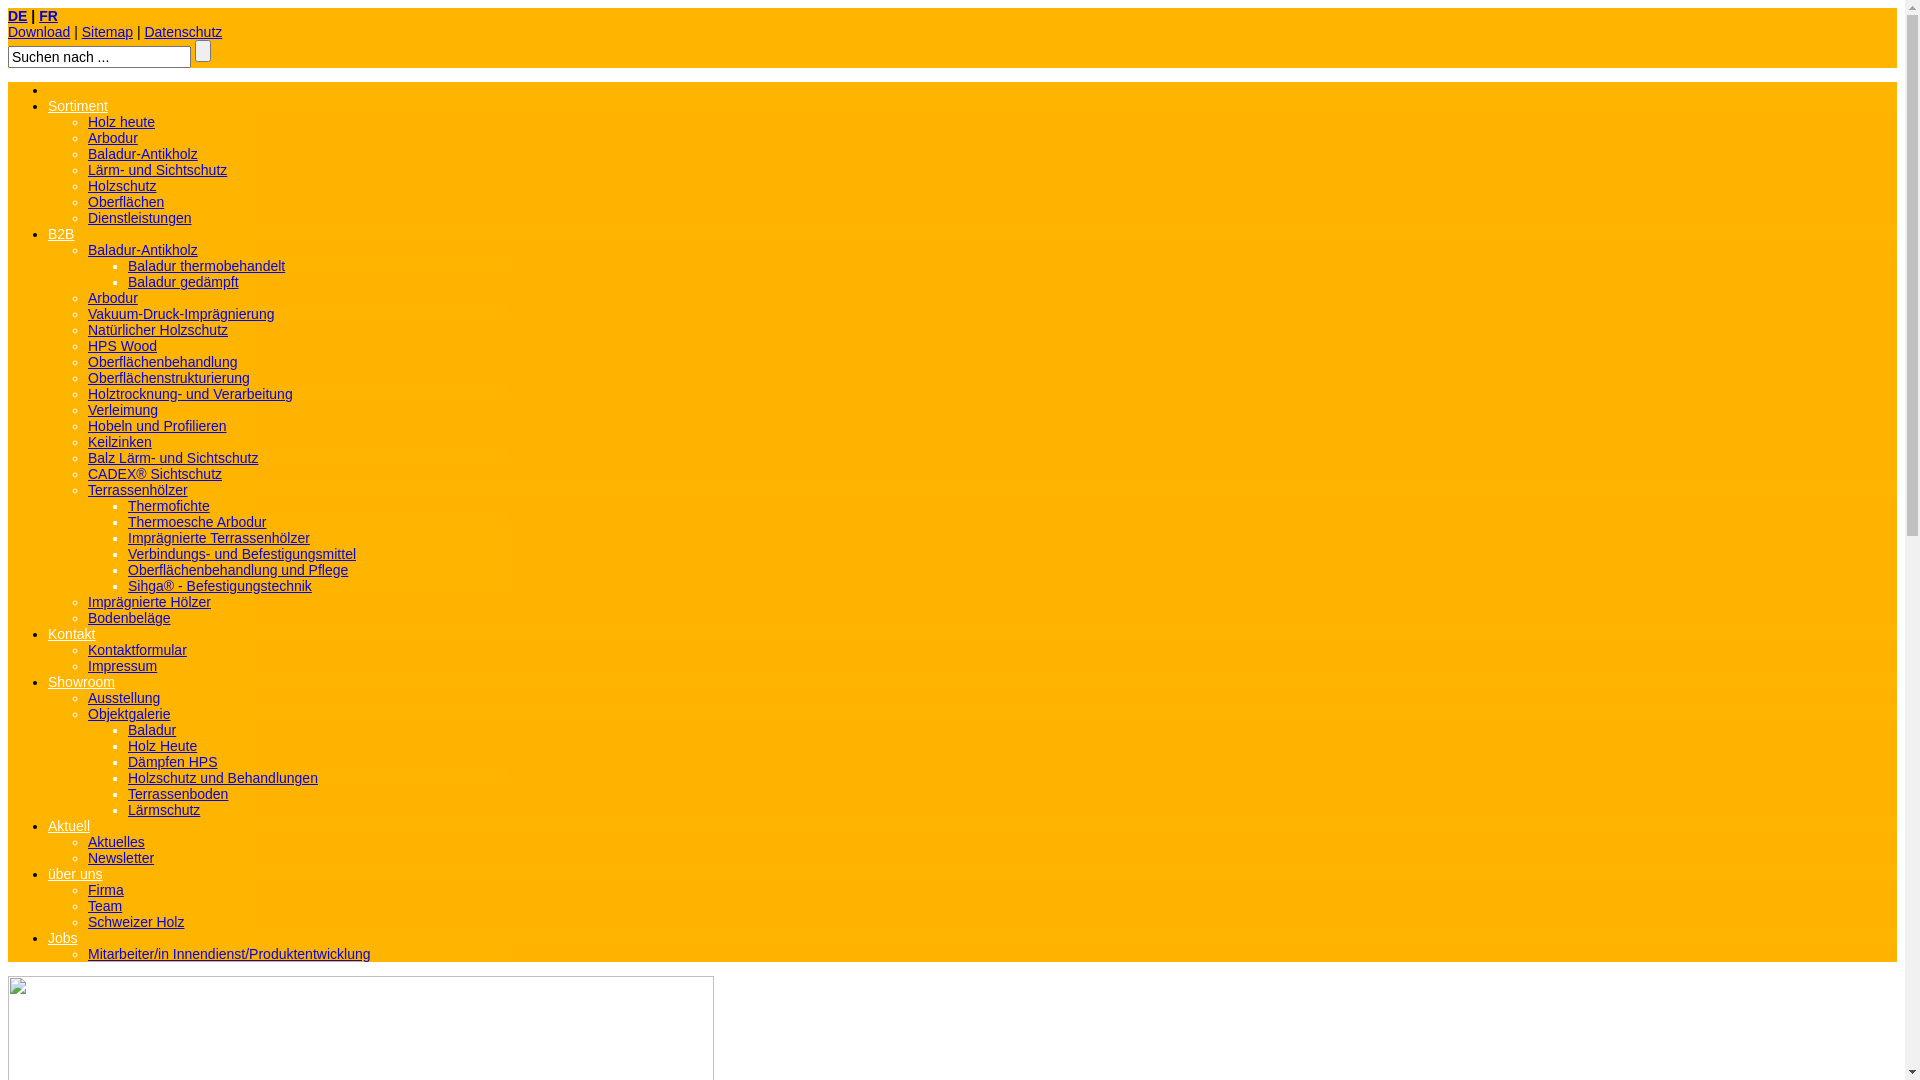  Describe the element at coordinates (223, 778) in the screenshot. I see `Holzschutz und Behandlungen` at that location.